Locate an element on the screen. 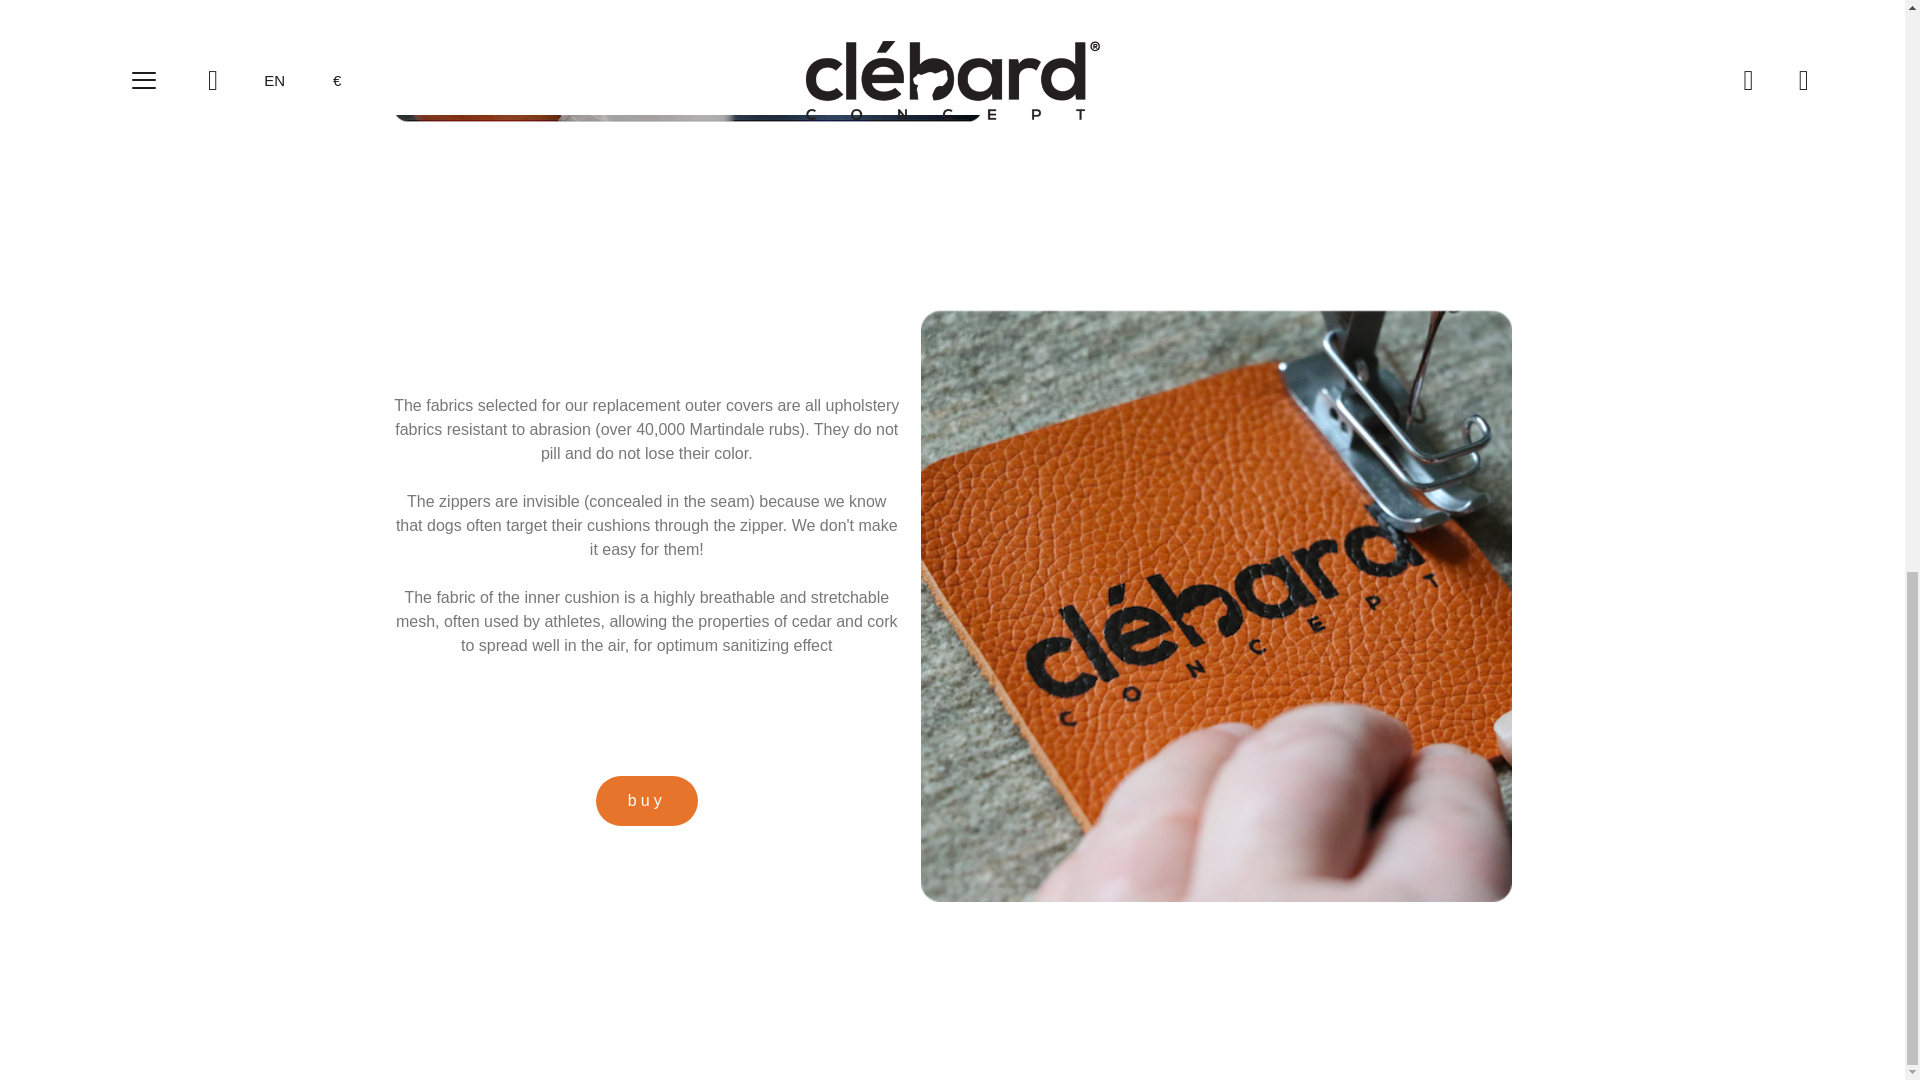  buy is located at coordinates (646, 801).